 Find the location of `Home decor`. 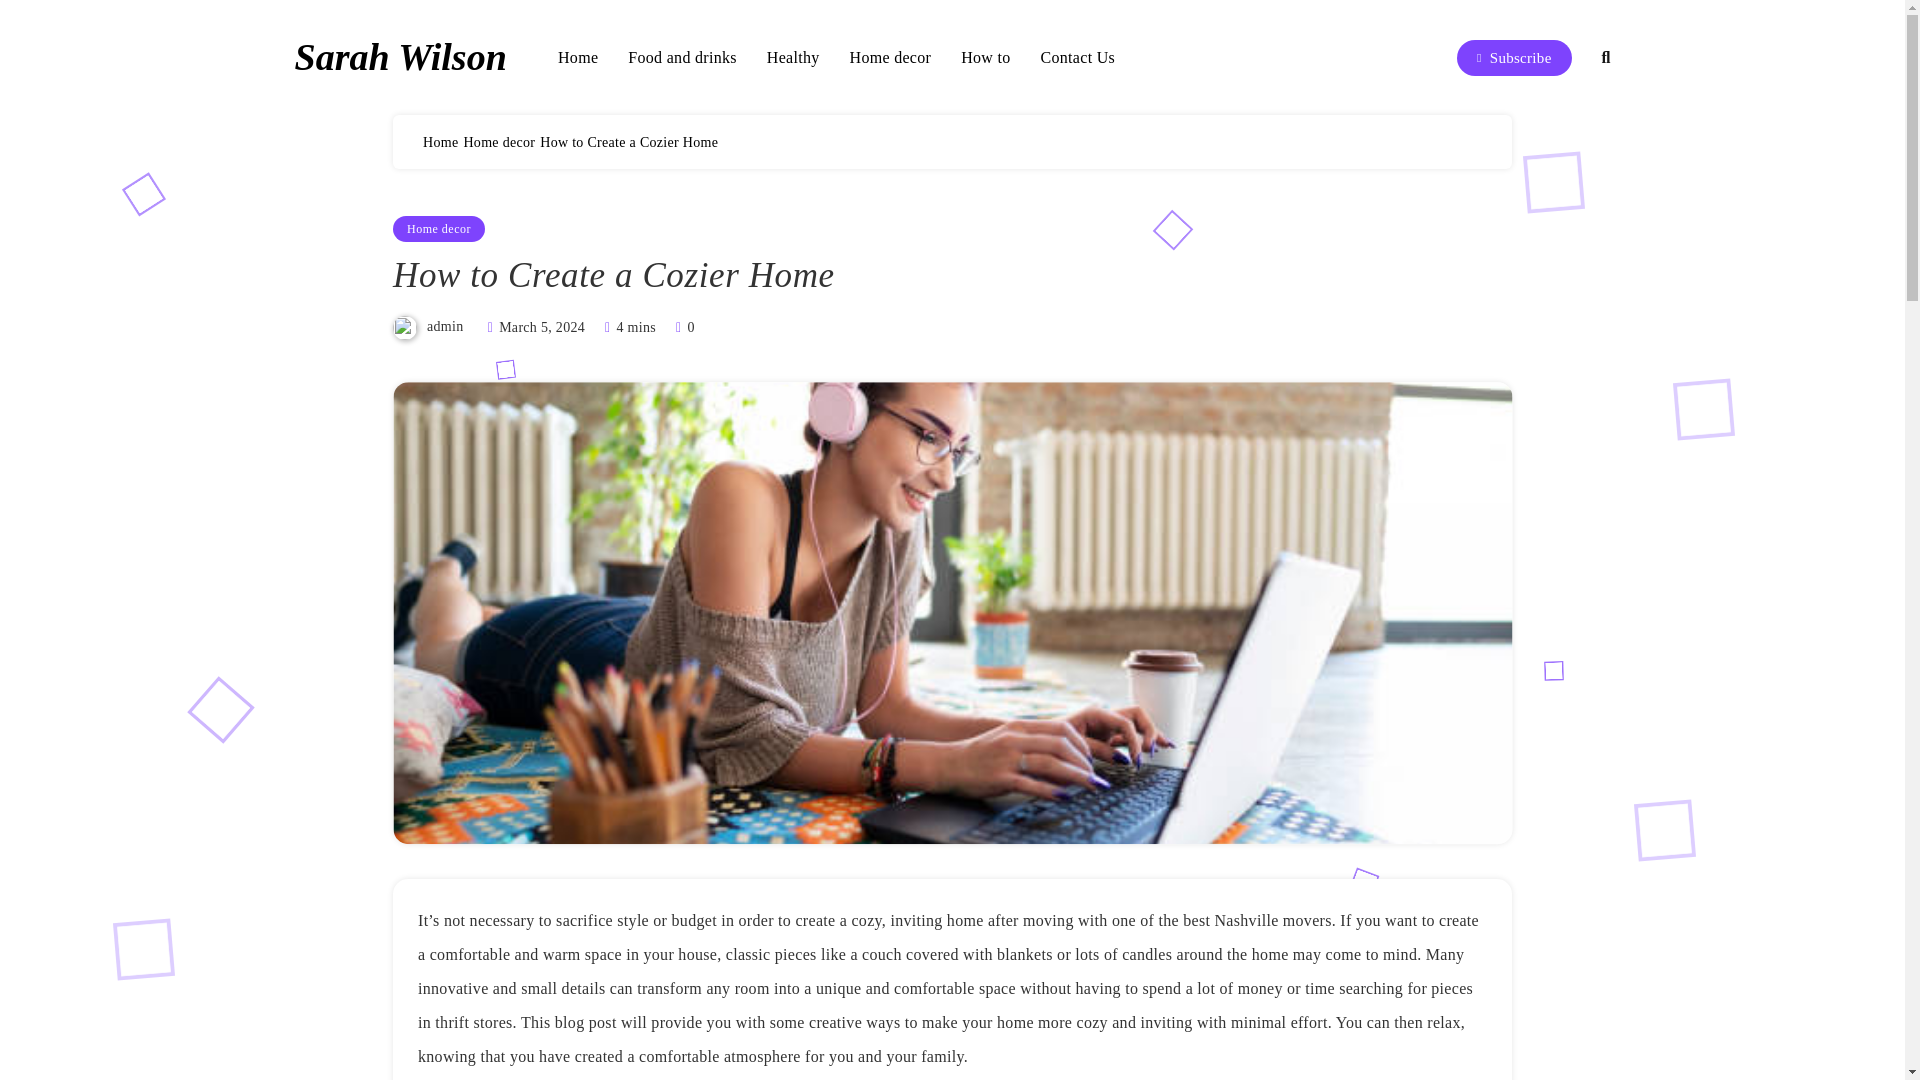

Home decor is located at coordinates (498, 142).